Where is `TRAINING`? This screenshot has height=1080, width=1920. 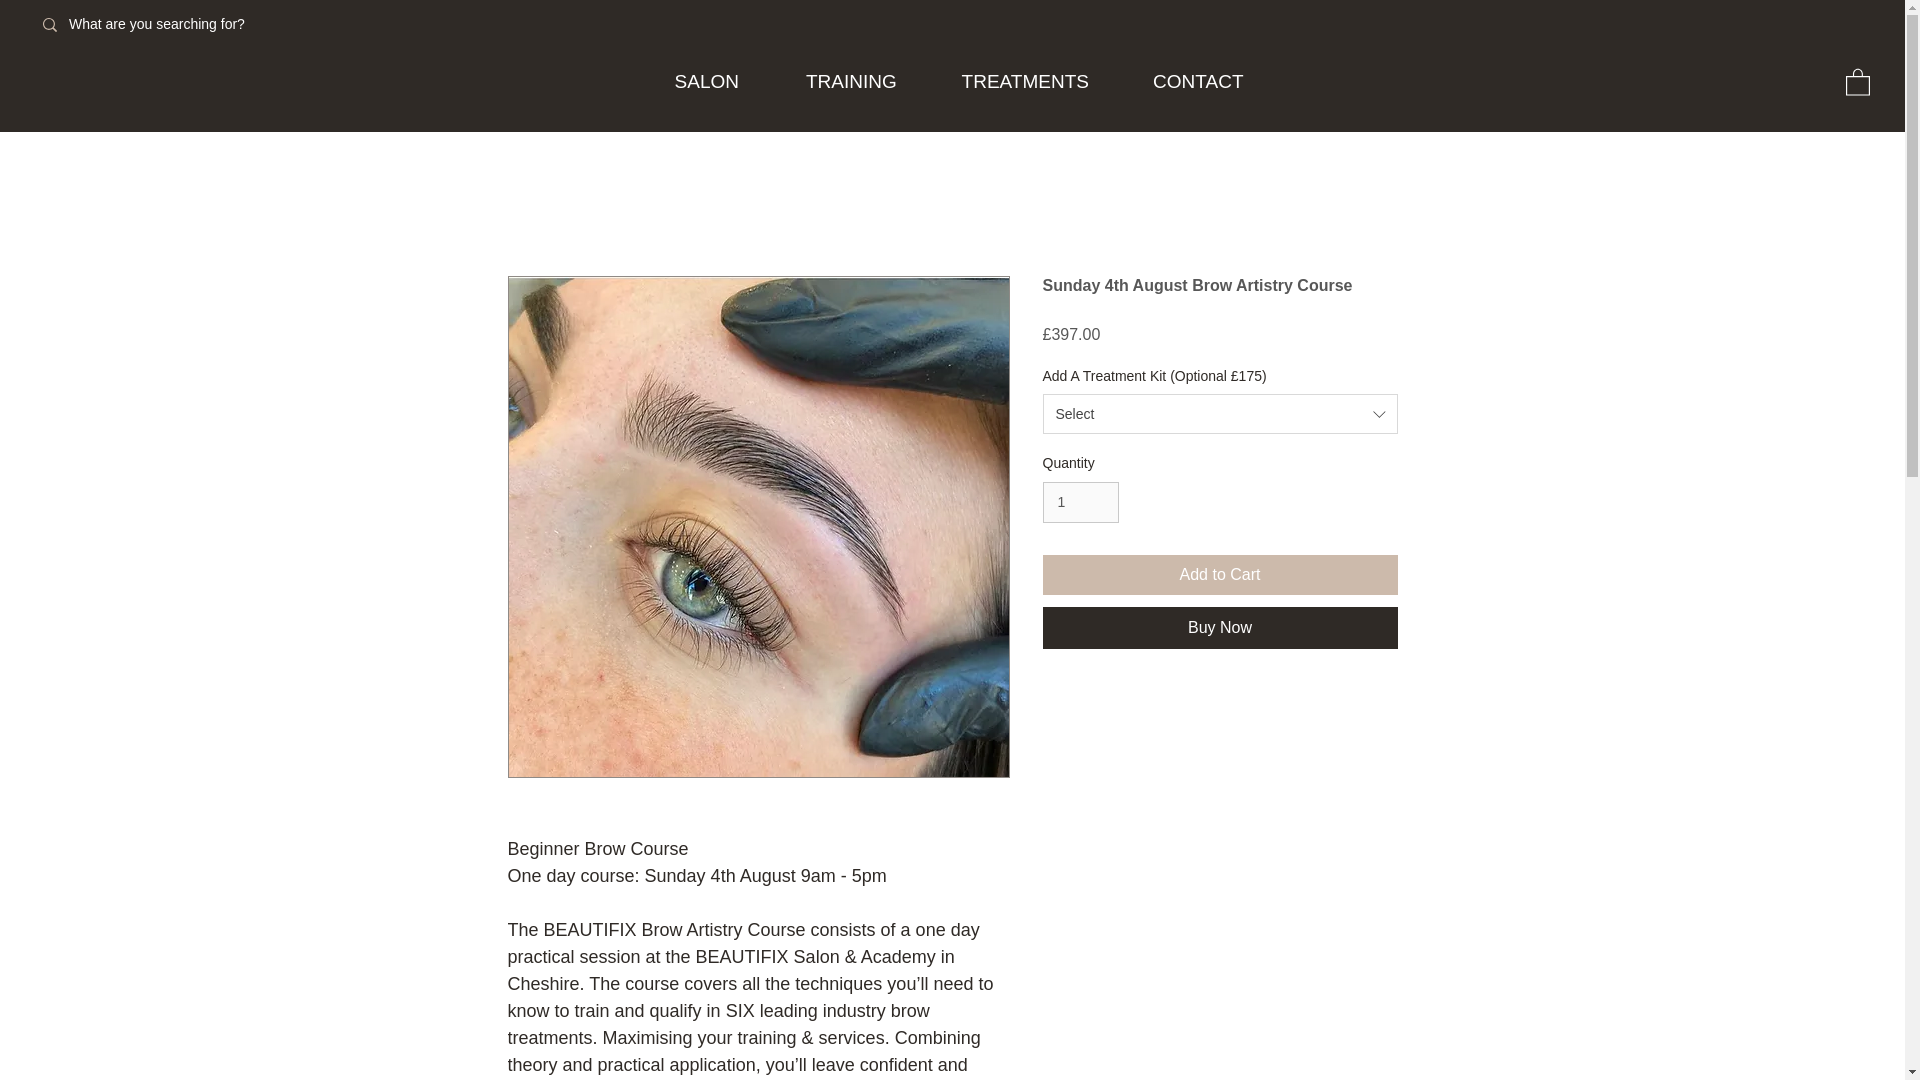 TRAINING is located at coordinates (851, 82).